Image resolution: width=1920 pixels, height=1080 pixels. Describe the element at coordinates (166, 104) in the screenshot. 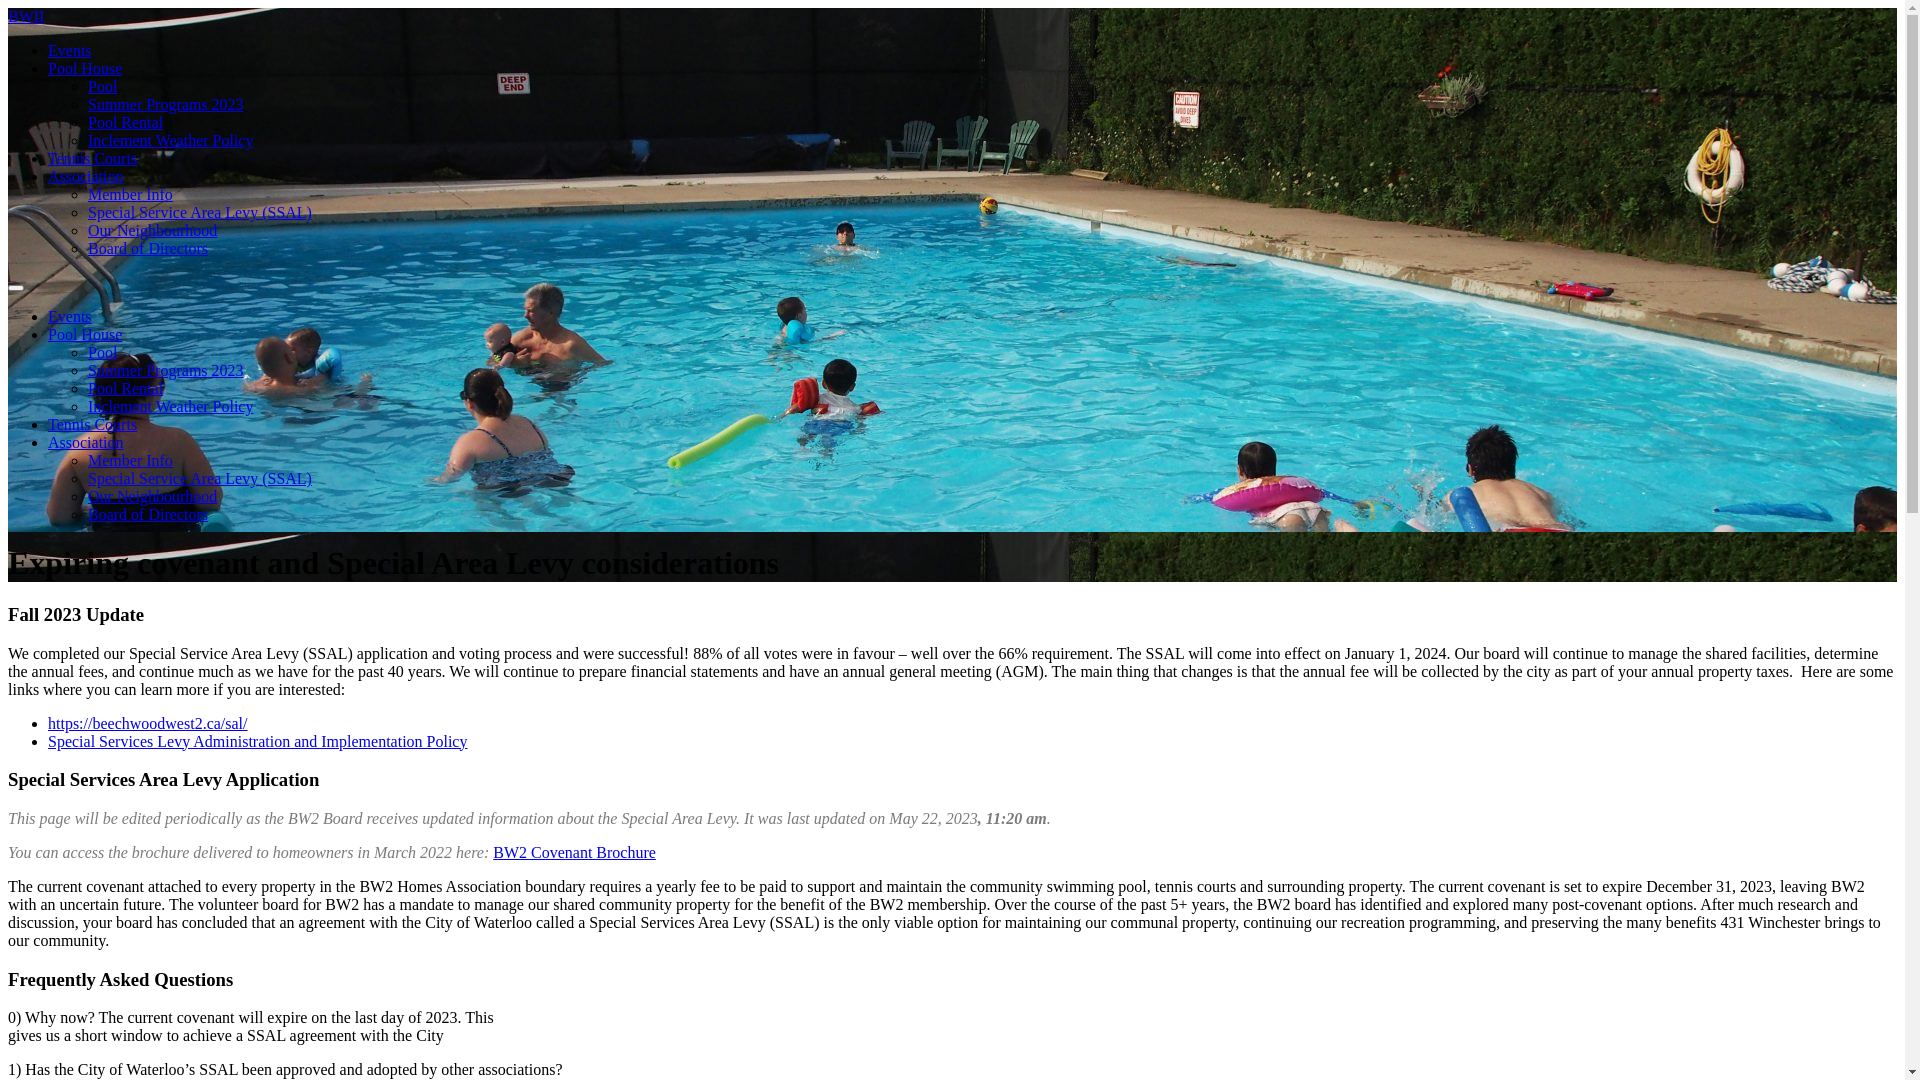

I see `Summer Programs 2023` at that location.